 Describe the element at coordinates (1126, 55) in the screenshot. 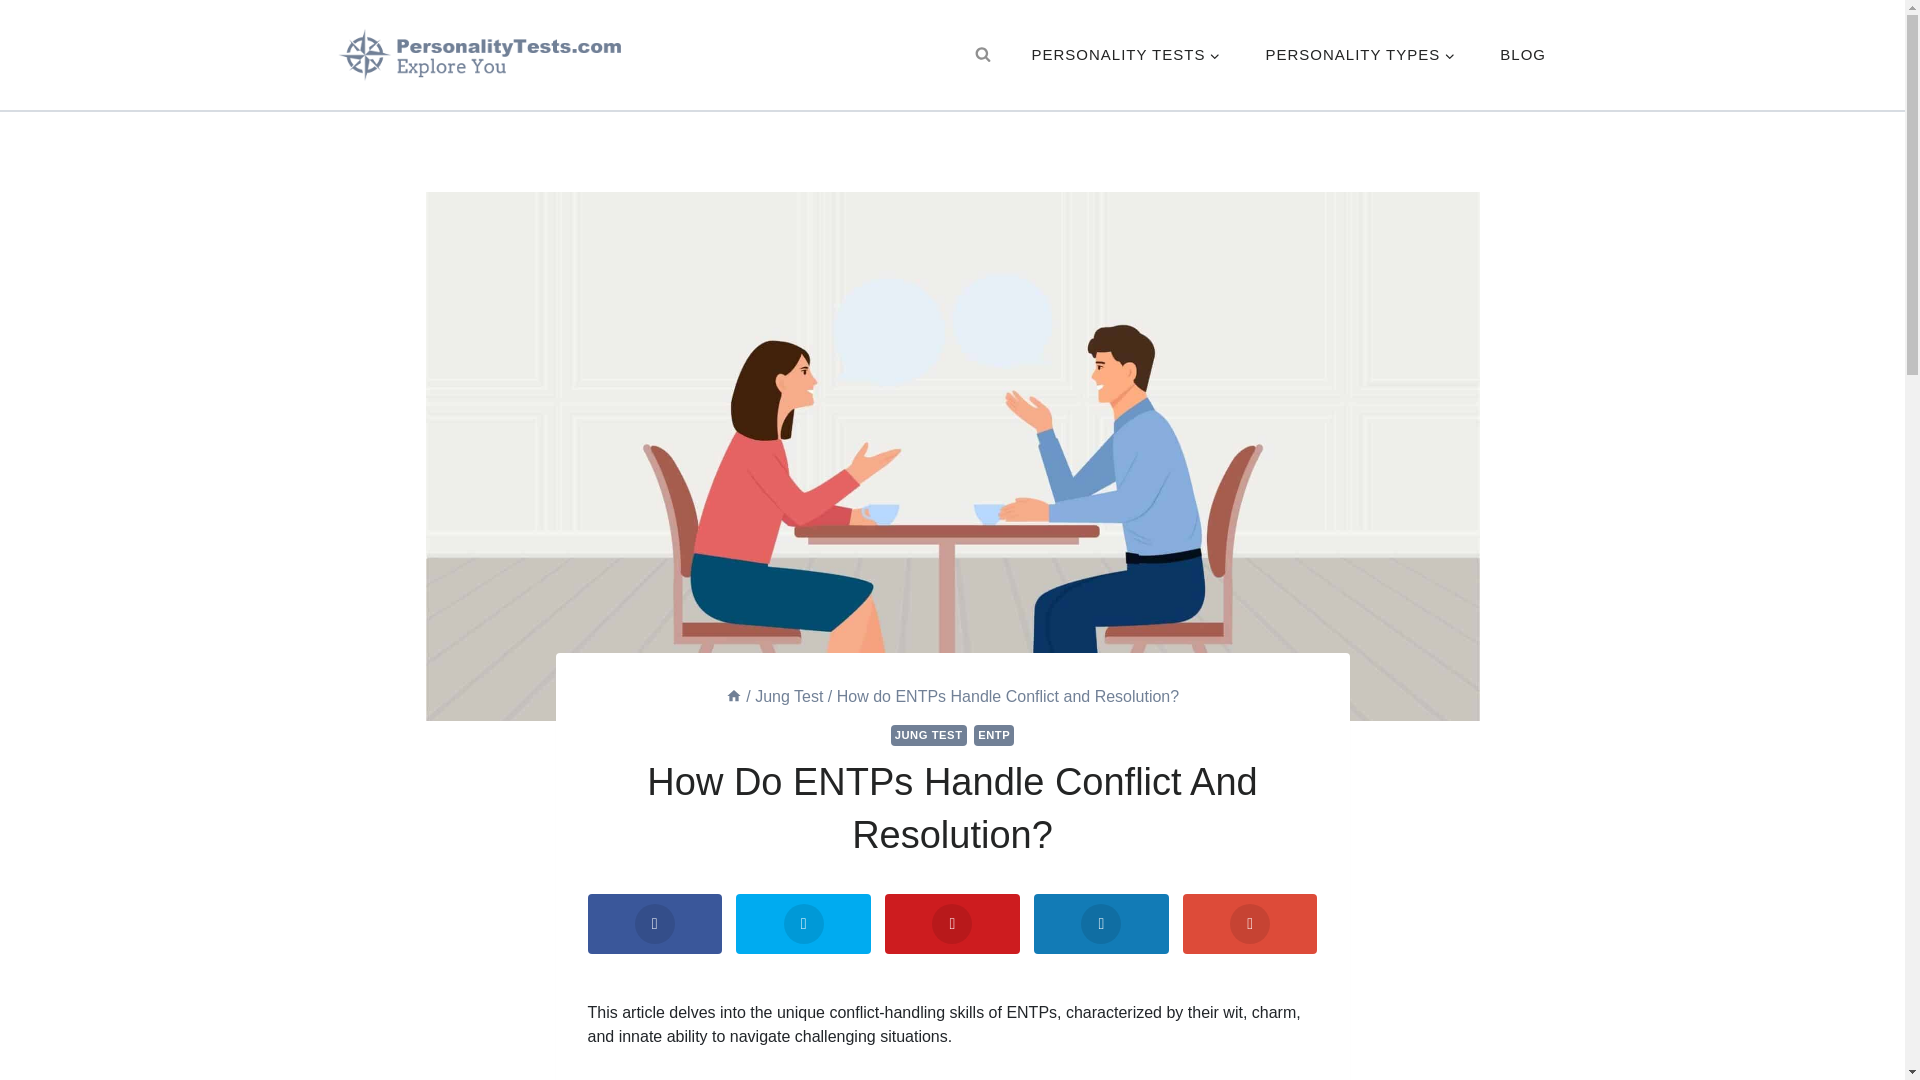

I see `PERSONALITY TESTS` at that location.